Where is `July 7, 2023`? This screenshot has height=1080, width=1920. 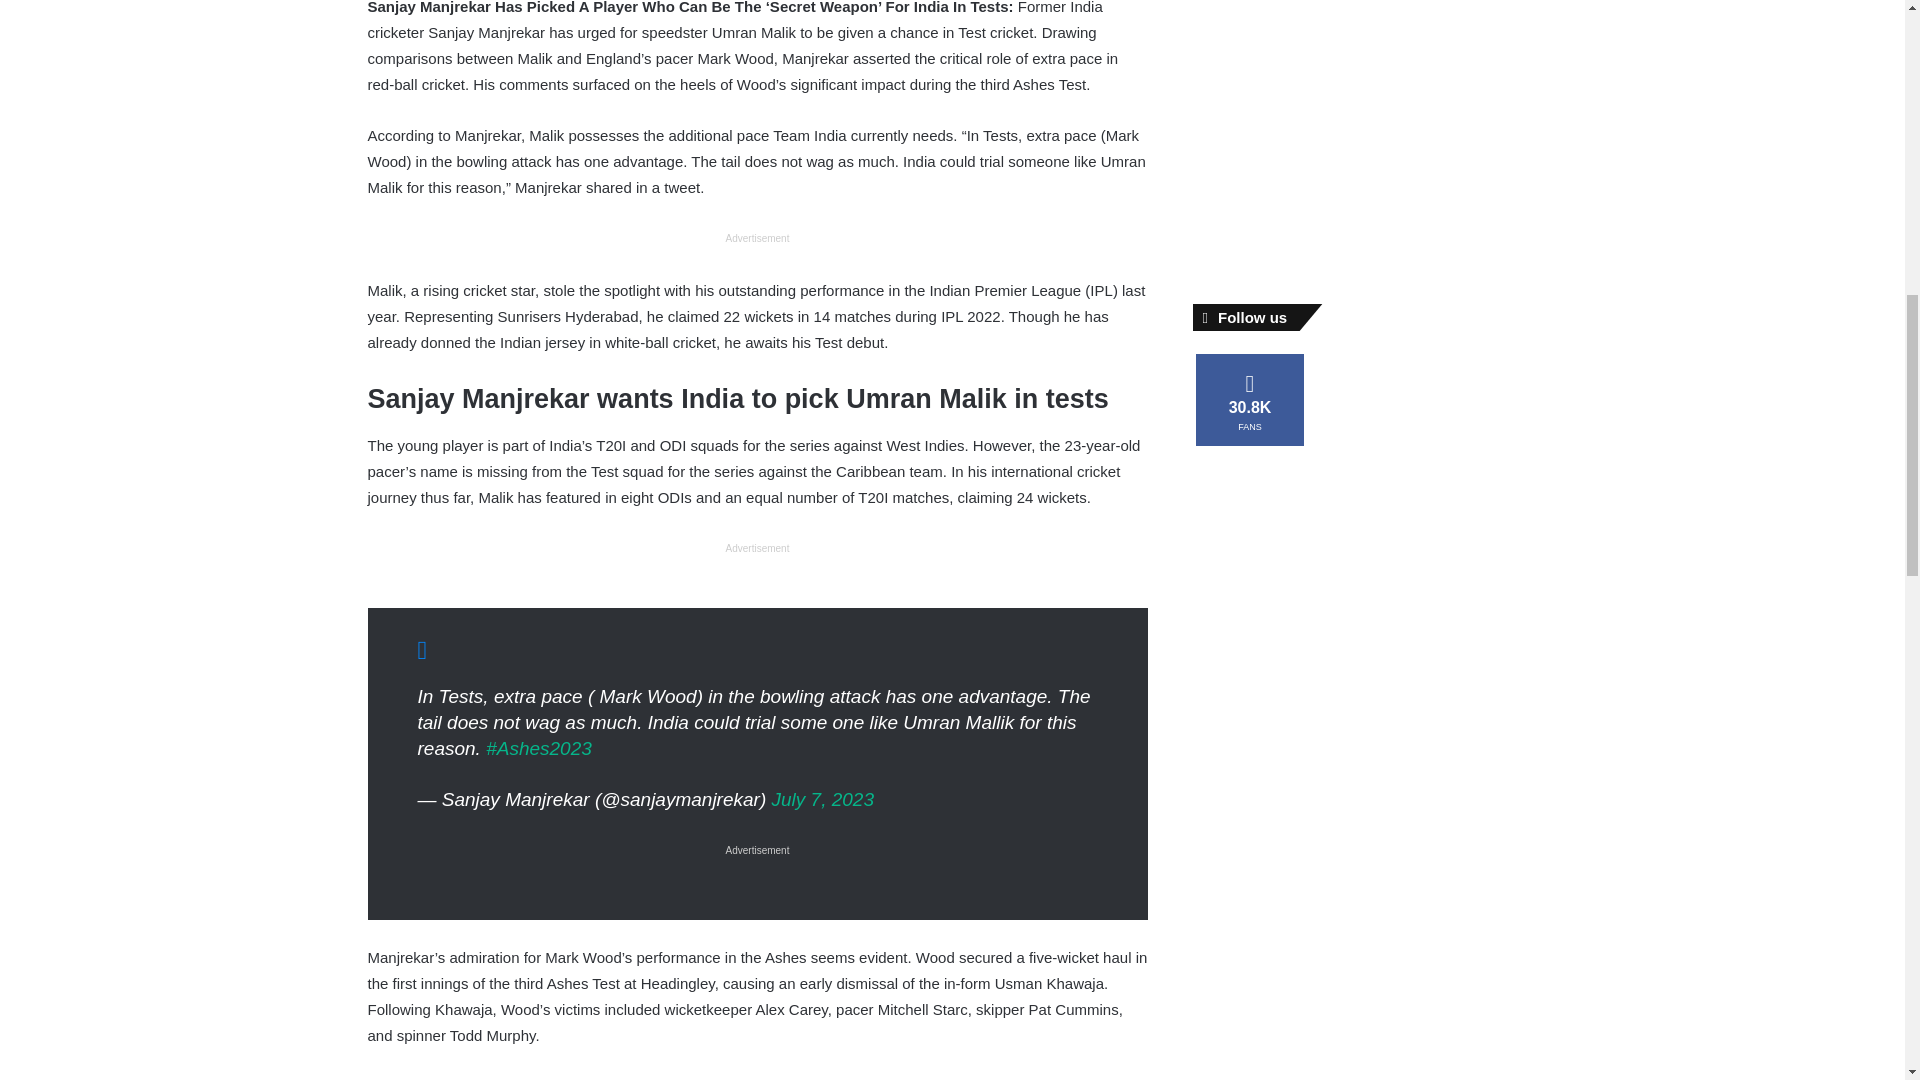 July 7, 2023 is located at coordinates (822, 800).